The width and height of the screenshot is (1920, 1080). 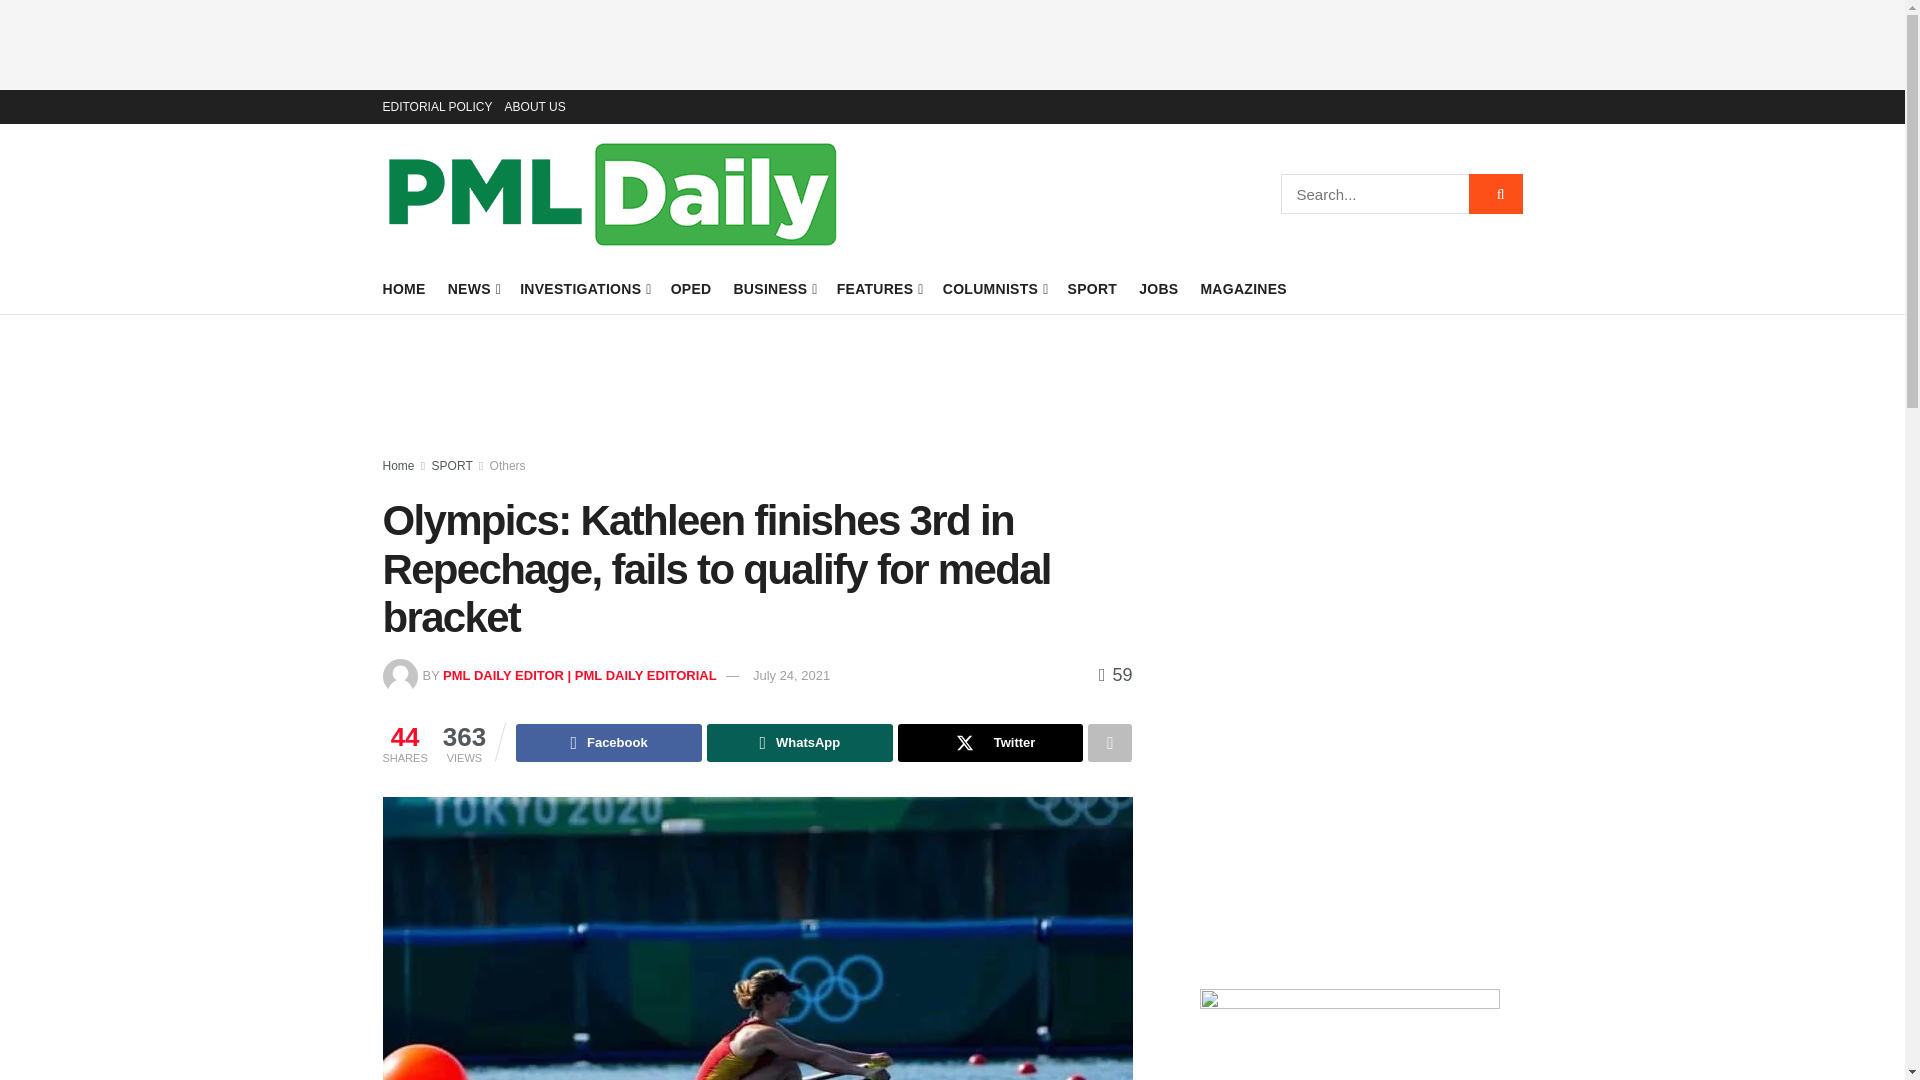 I want to click on COLUMNISTS, so click(x=994, y=289).